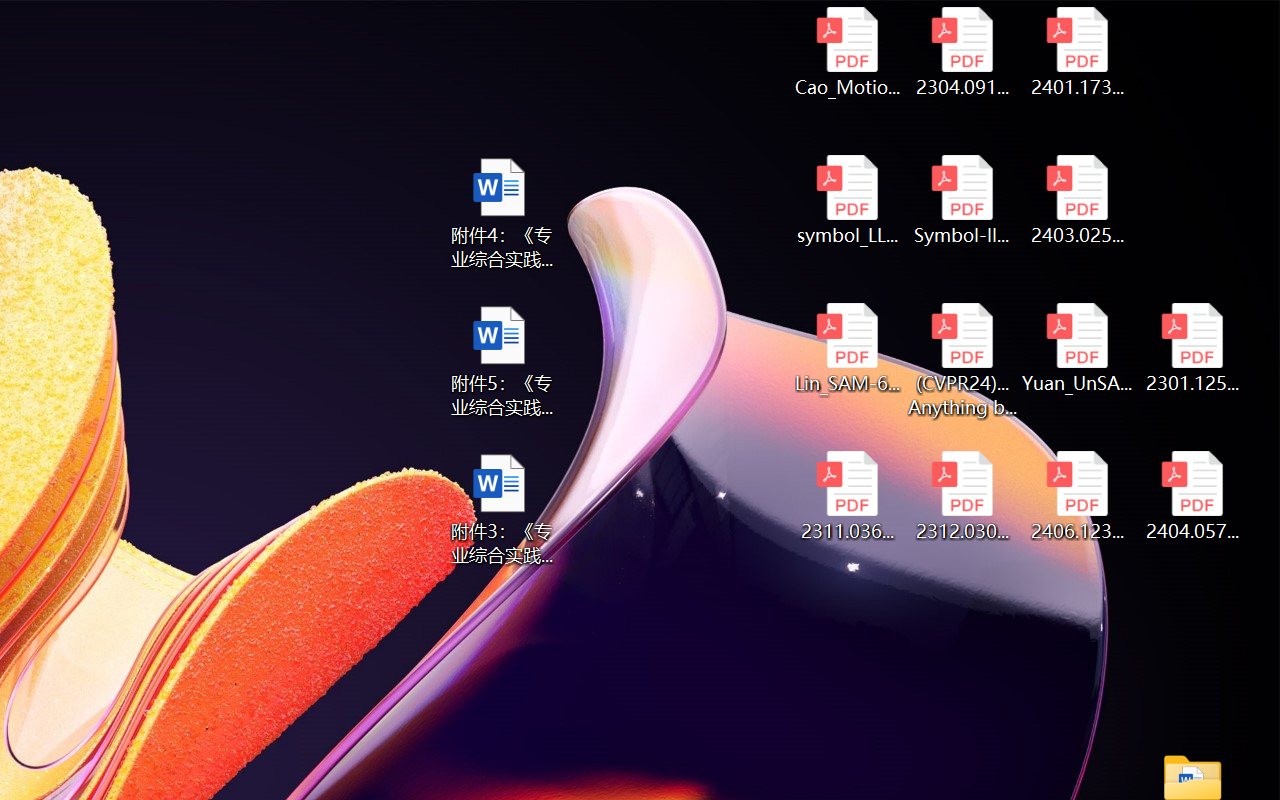 Image resolution: width=1280 pixels, height=800 pixels. Describe the element at coordinates (962, 200) in the screenshot. I see `Symbol-llm-v2.pdf` at that location.